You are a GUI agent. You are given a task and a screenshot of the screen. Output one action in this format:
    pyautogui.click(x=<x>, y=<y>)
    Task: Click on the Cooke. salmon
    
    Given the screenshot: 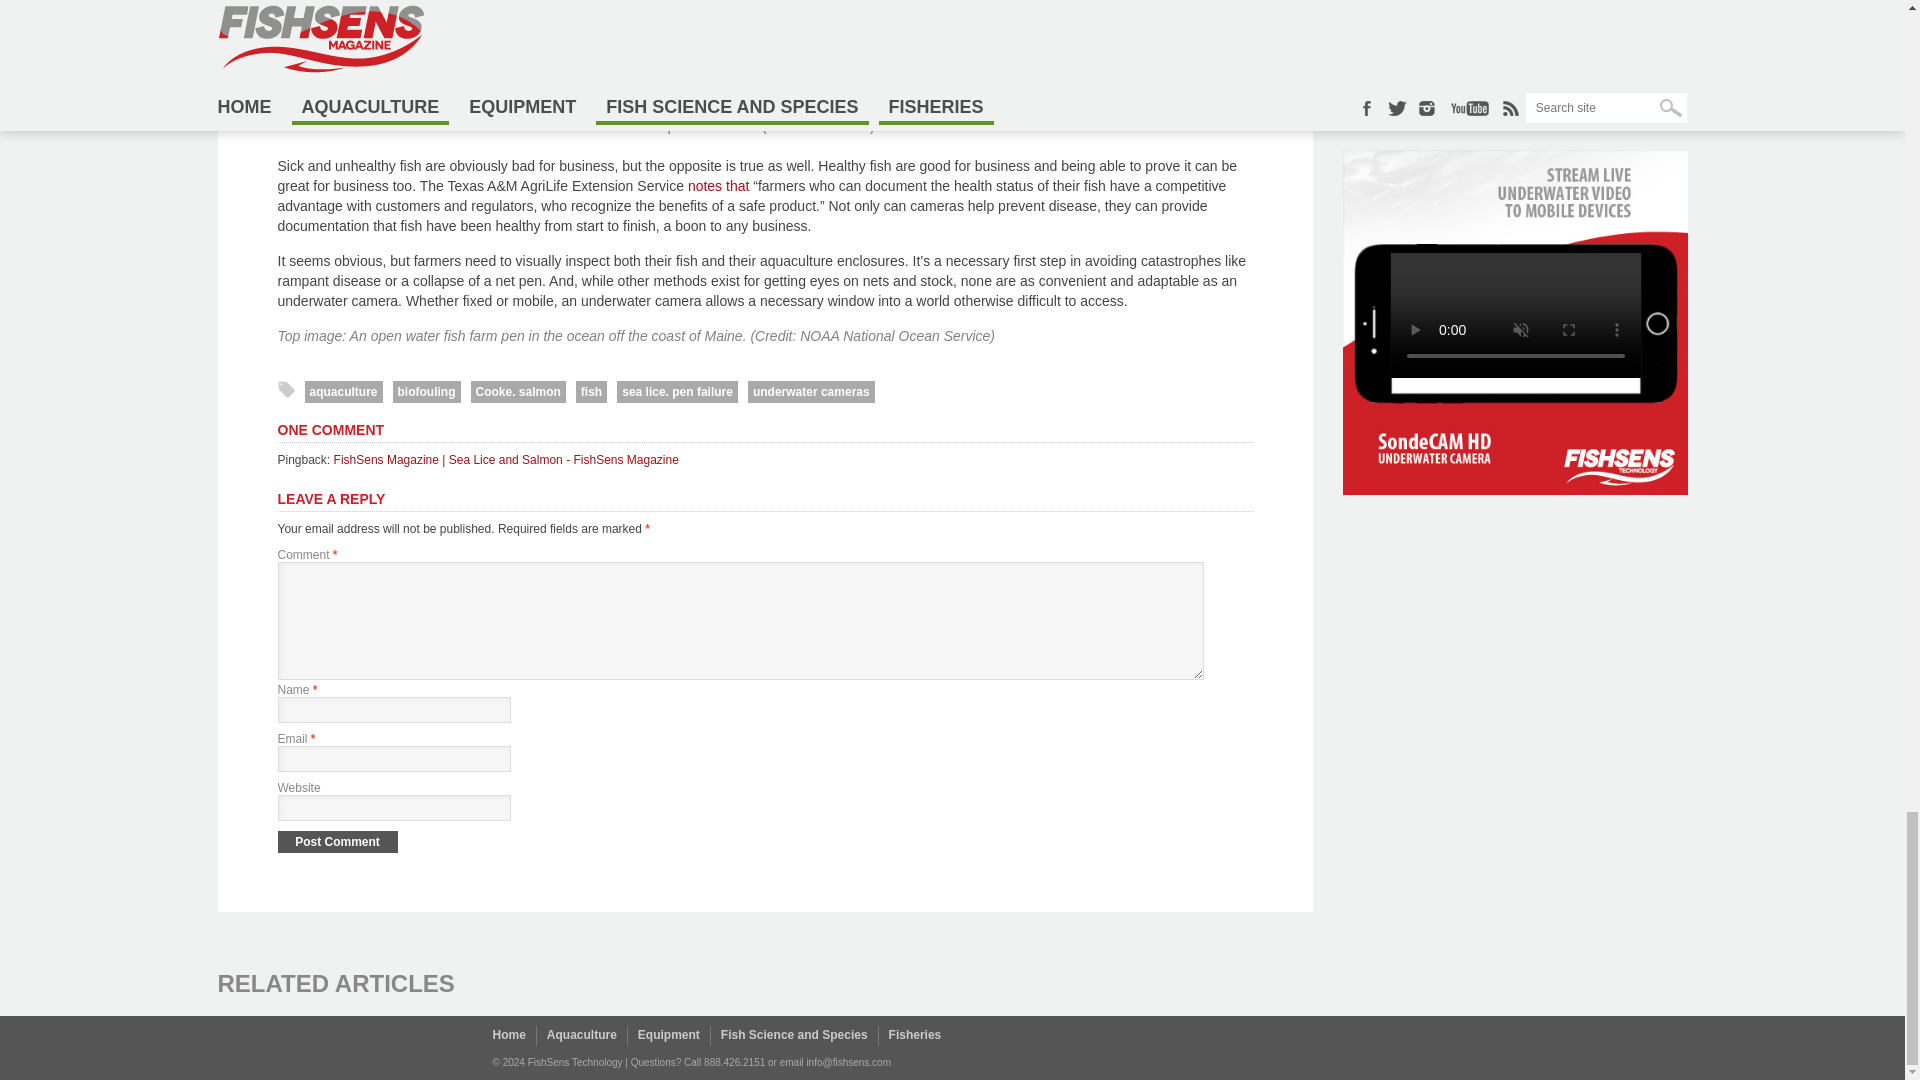 What is the action you would take?
    pyautogui.click(x=517, y=392)
    